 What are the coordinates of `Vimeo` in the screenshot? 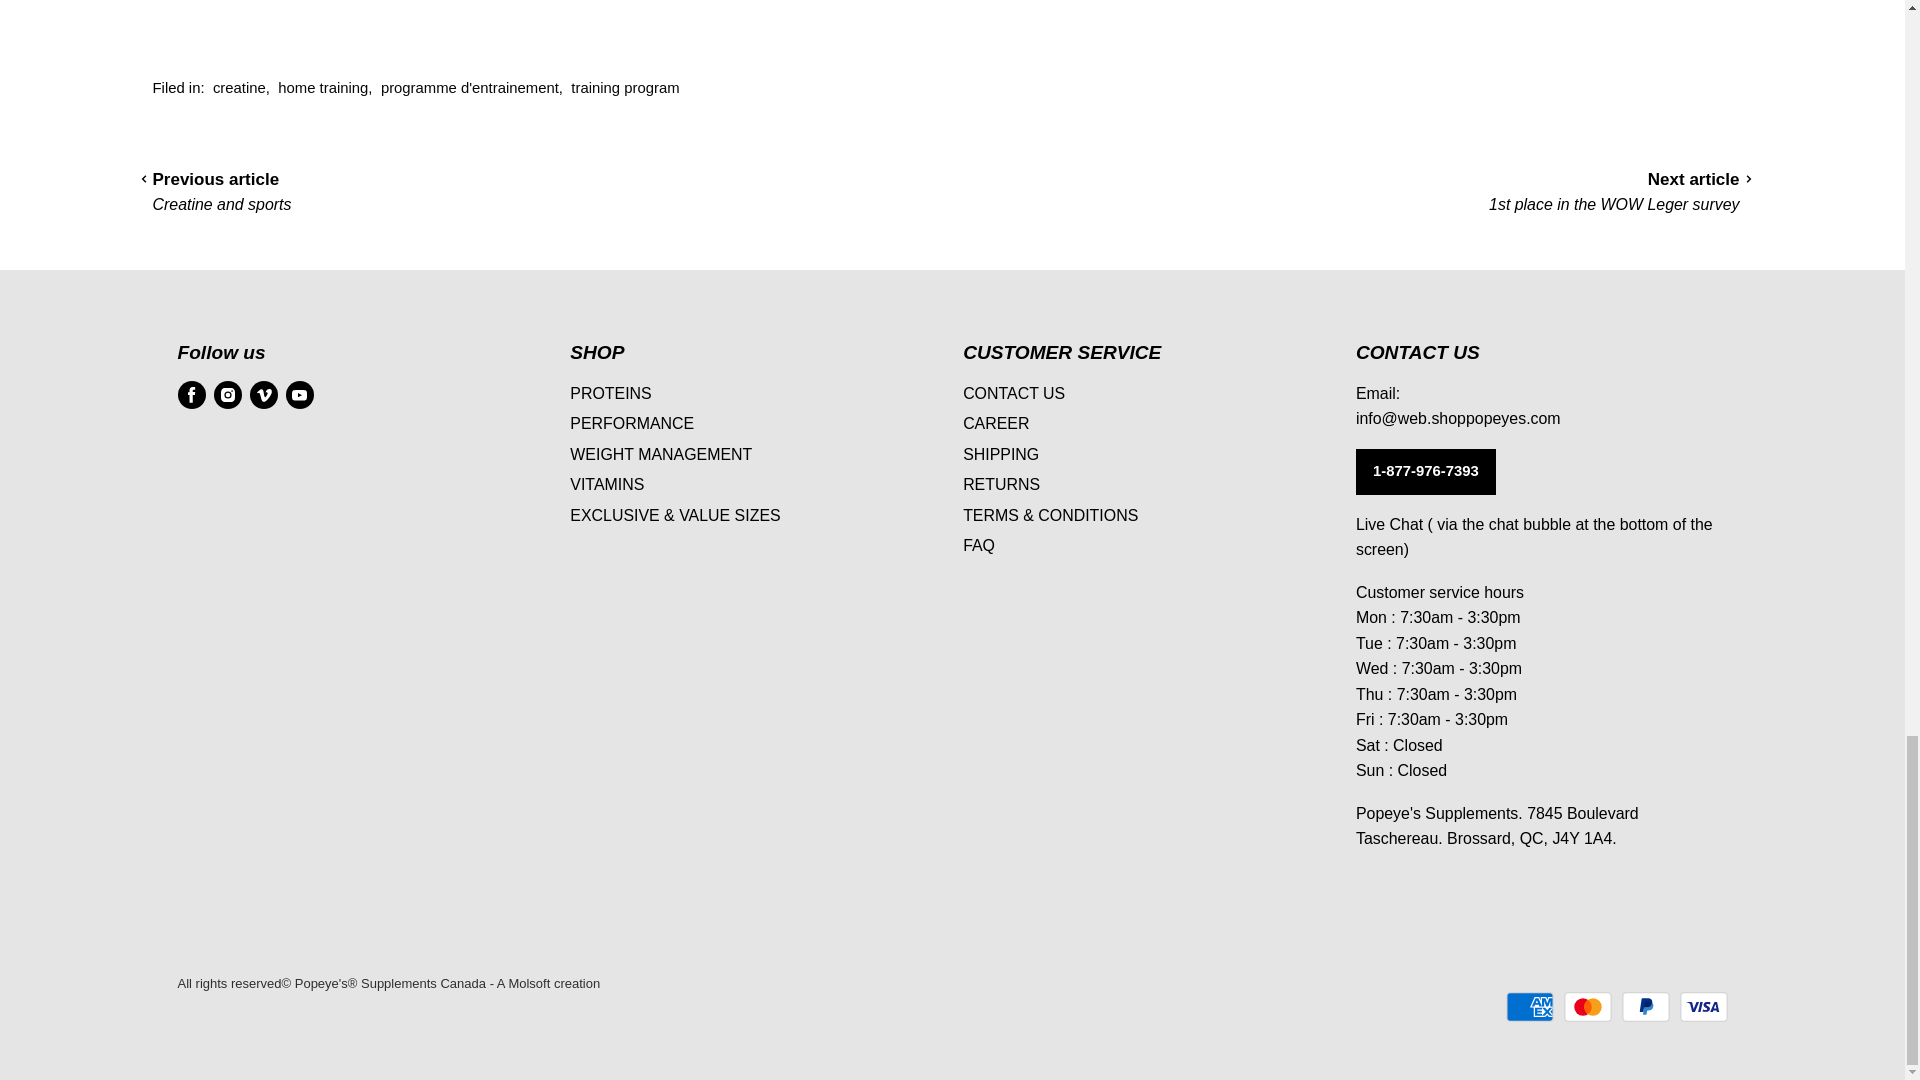 It's located at (264, 394).